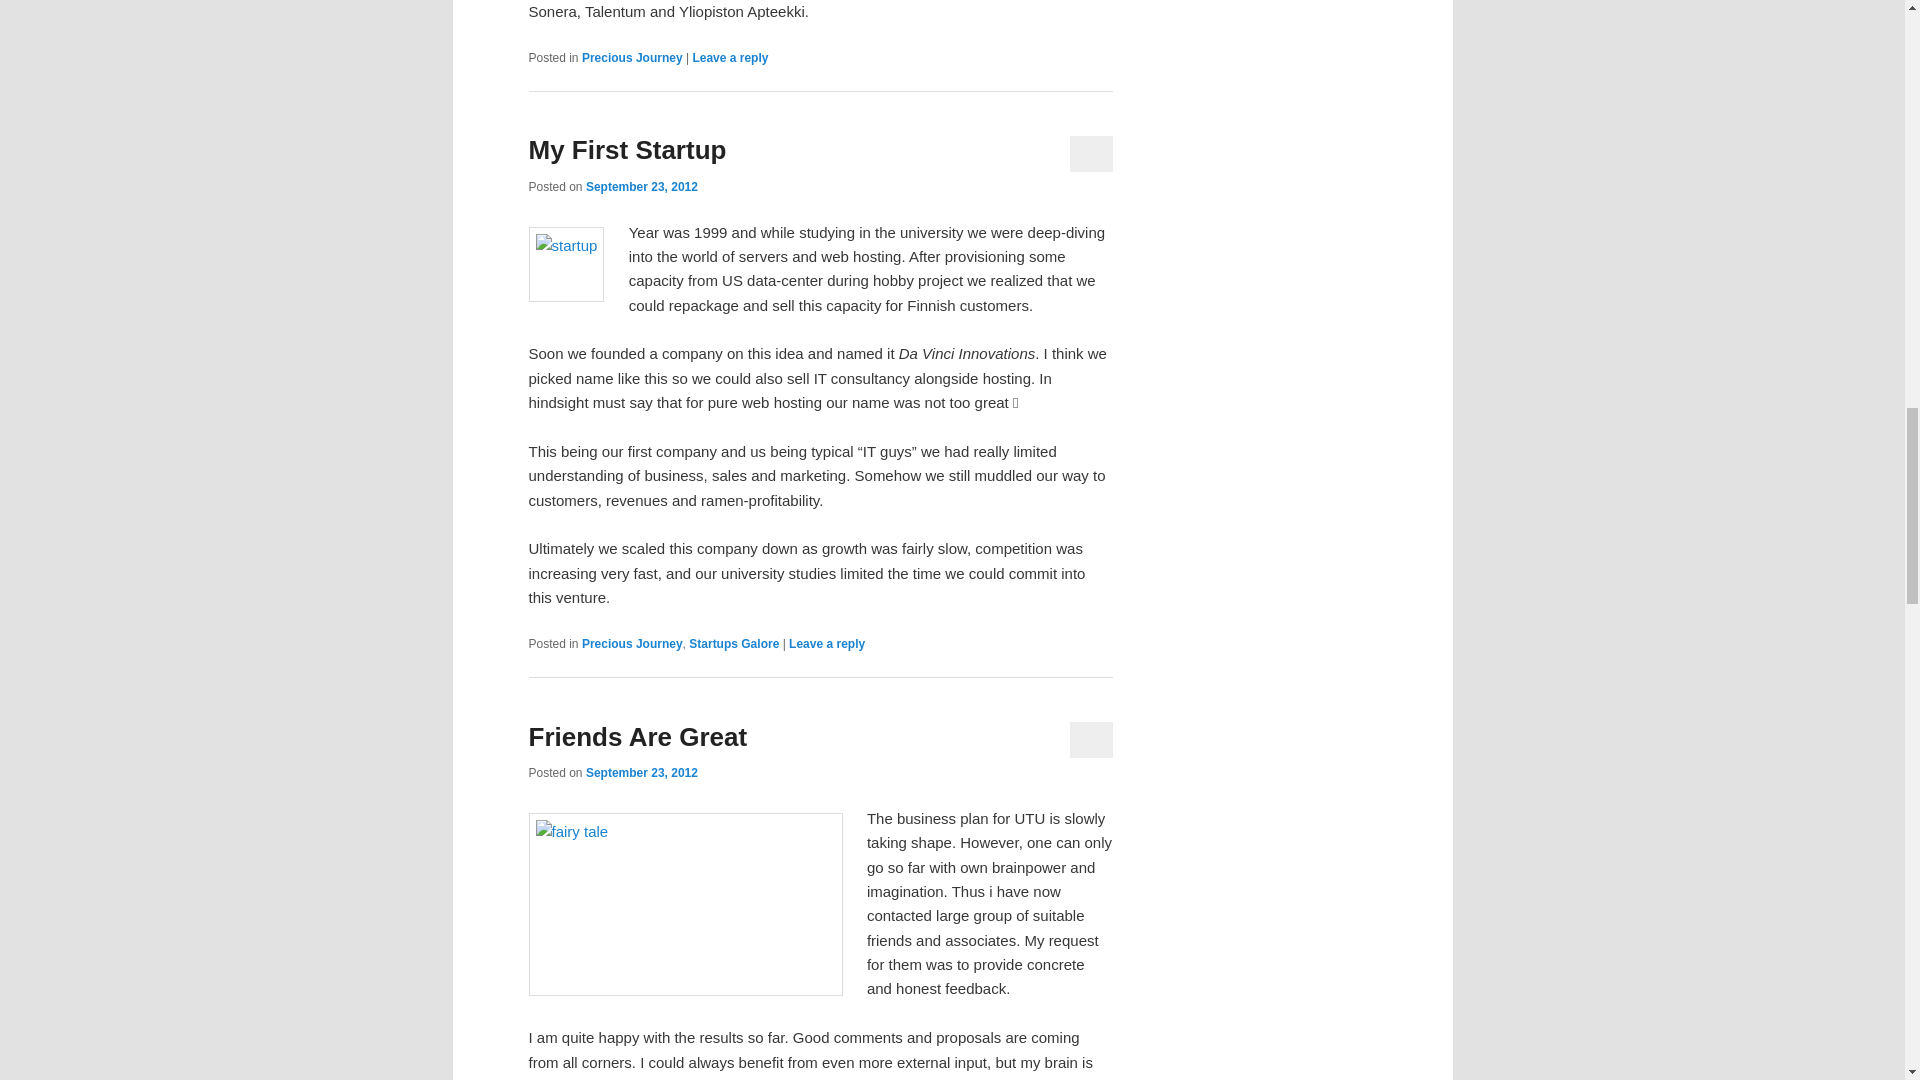 The image size is (1920, 1080). I want to click on Friends Are Great, so click(637, 736).